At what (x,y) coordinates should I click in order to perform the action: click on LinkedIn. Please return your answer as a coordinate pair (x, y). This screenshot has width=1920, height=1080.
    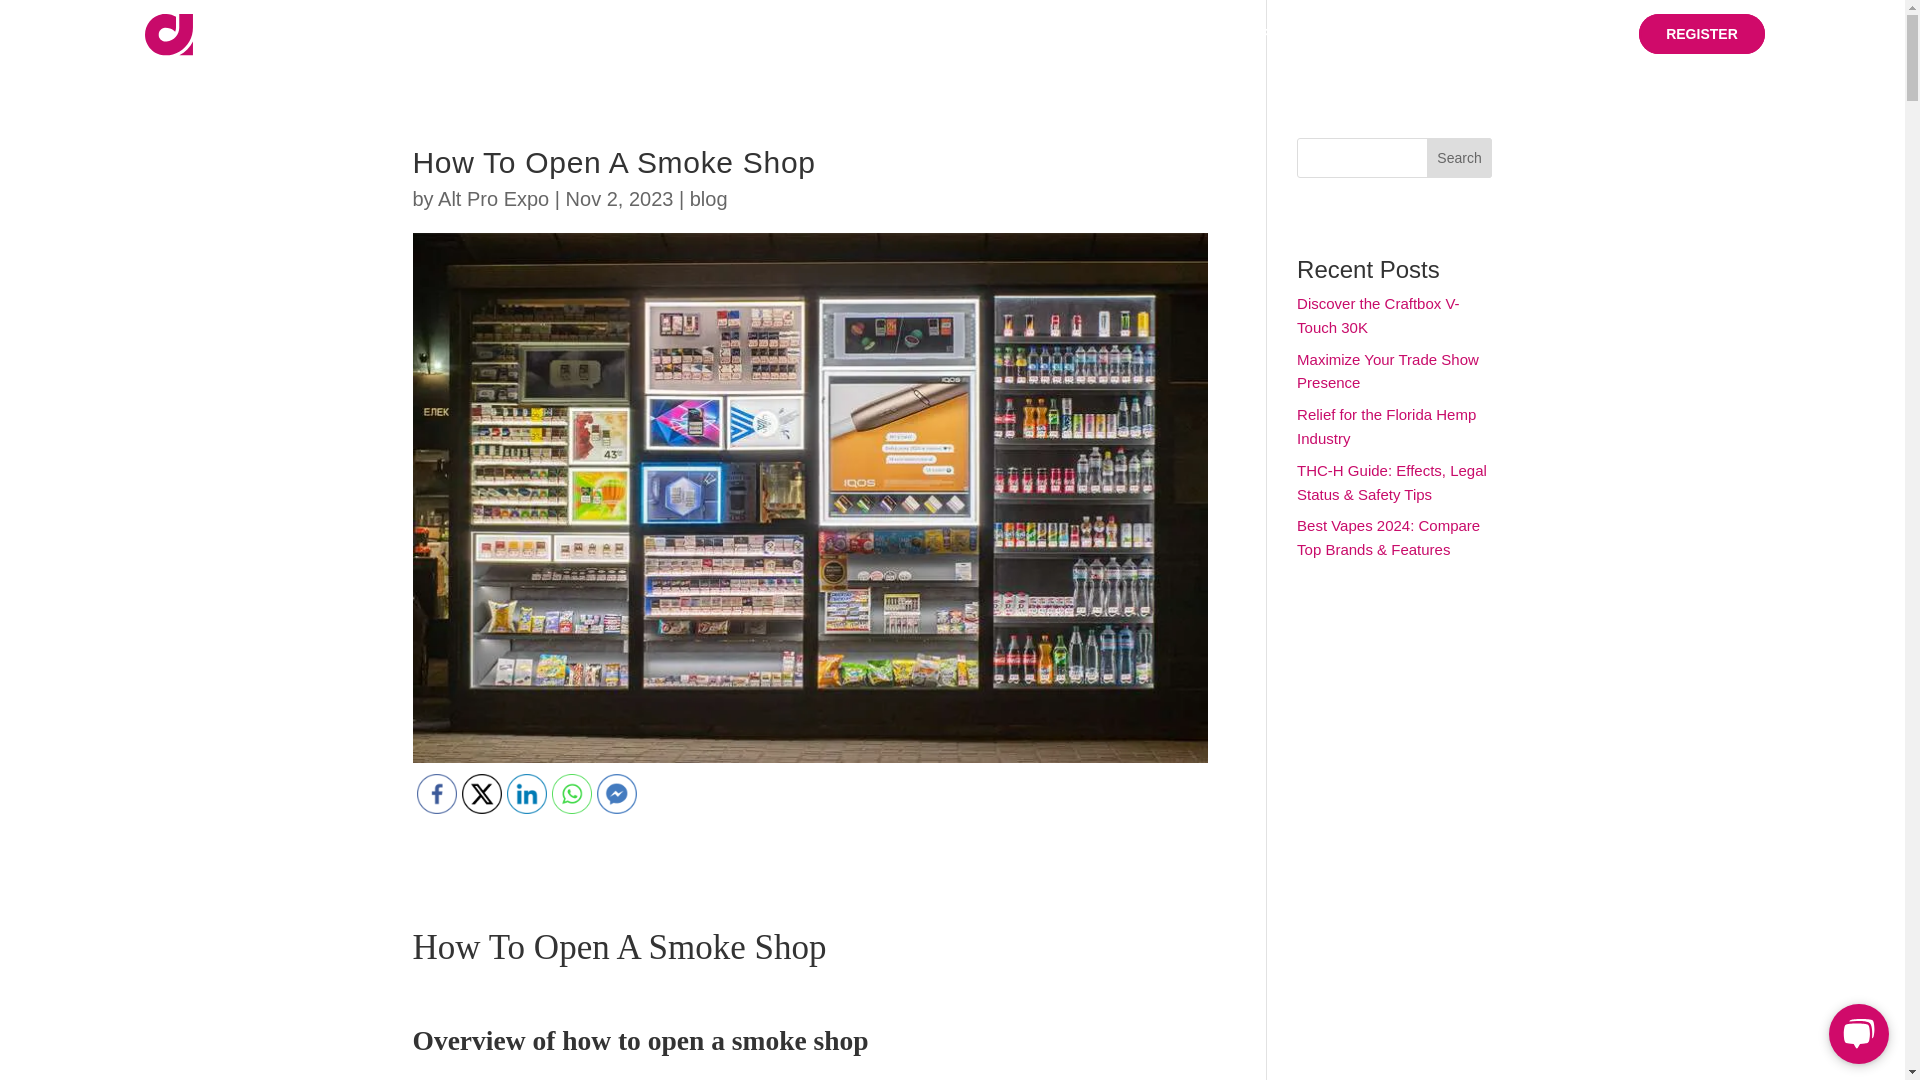
    Looking at the image, I should click on (526, 794).